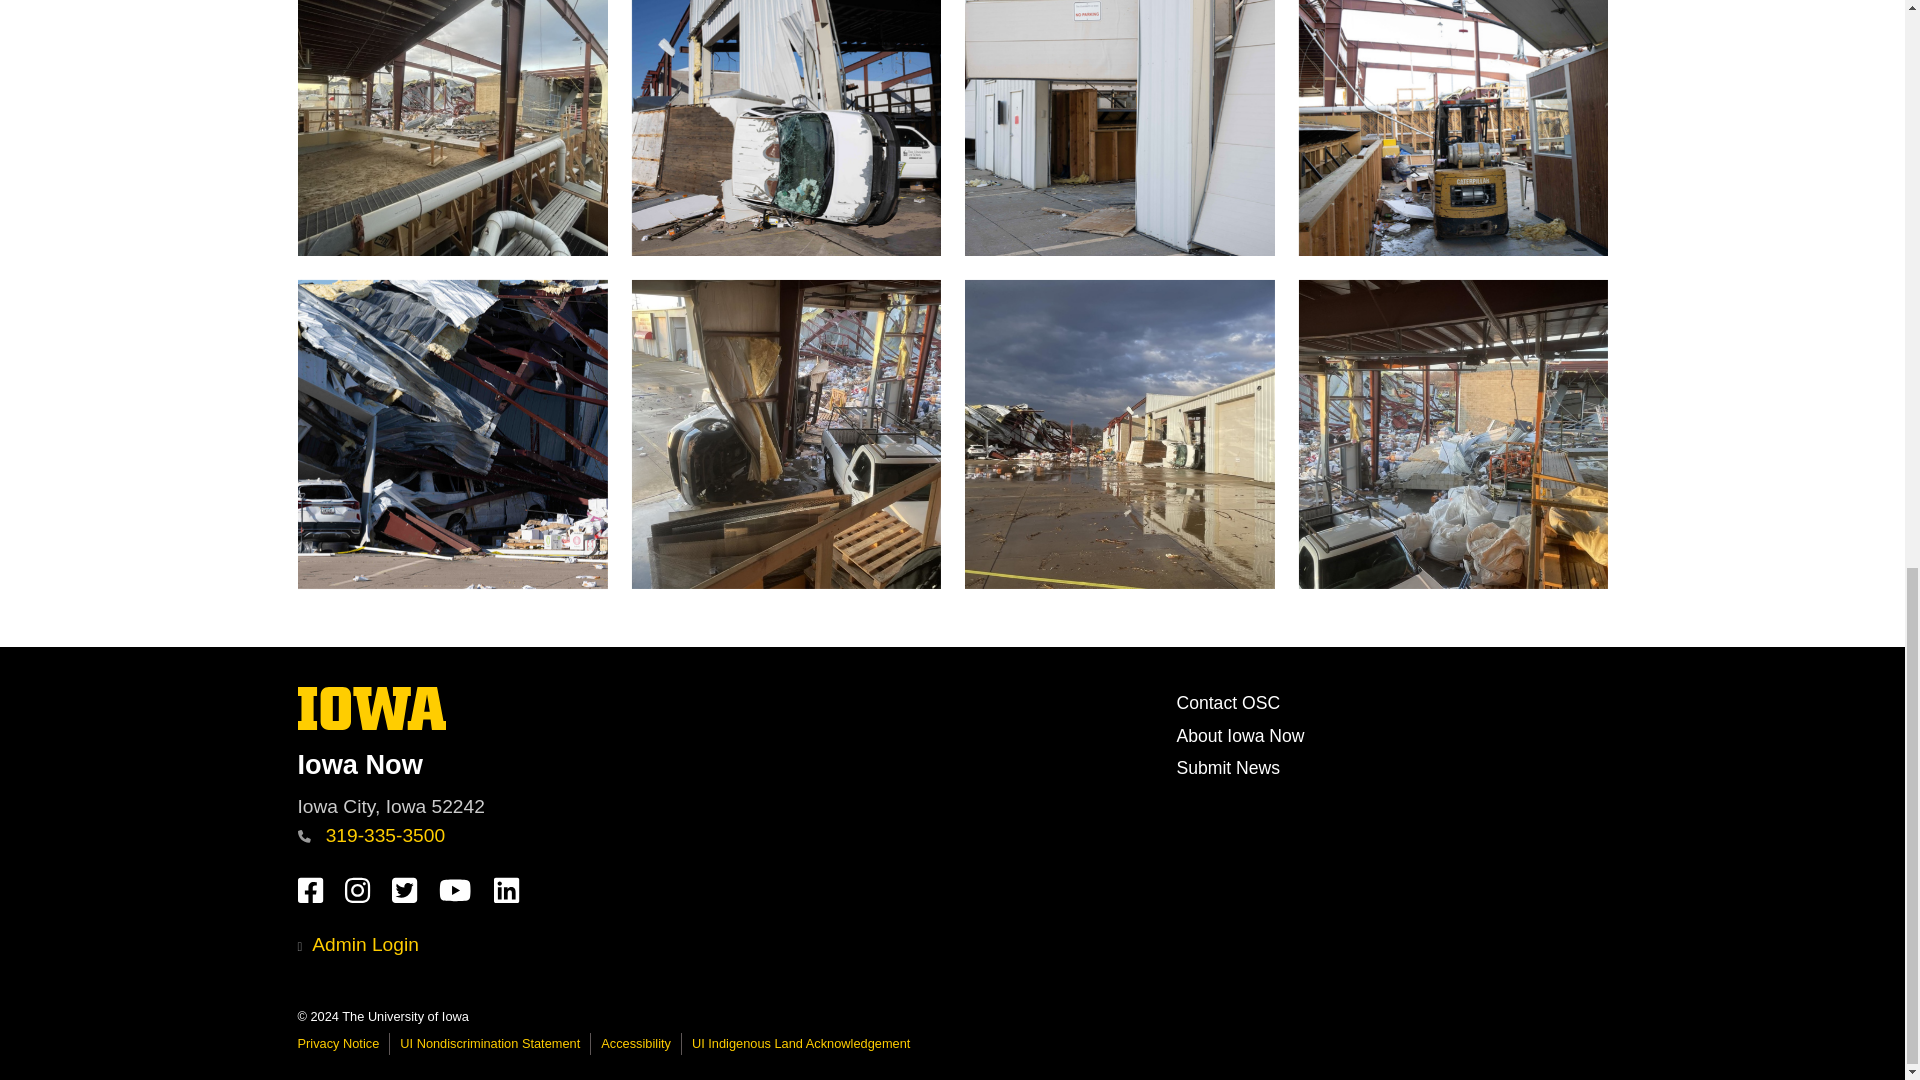  What do you see at coordinates (372, 724) in the screenshot?
I see `Iowa Now` at bounding box center [372, 724].